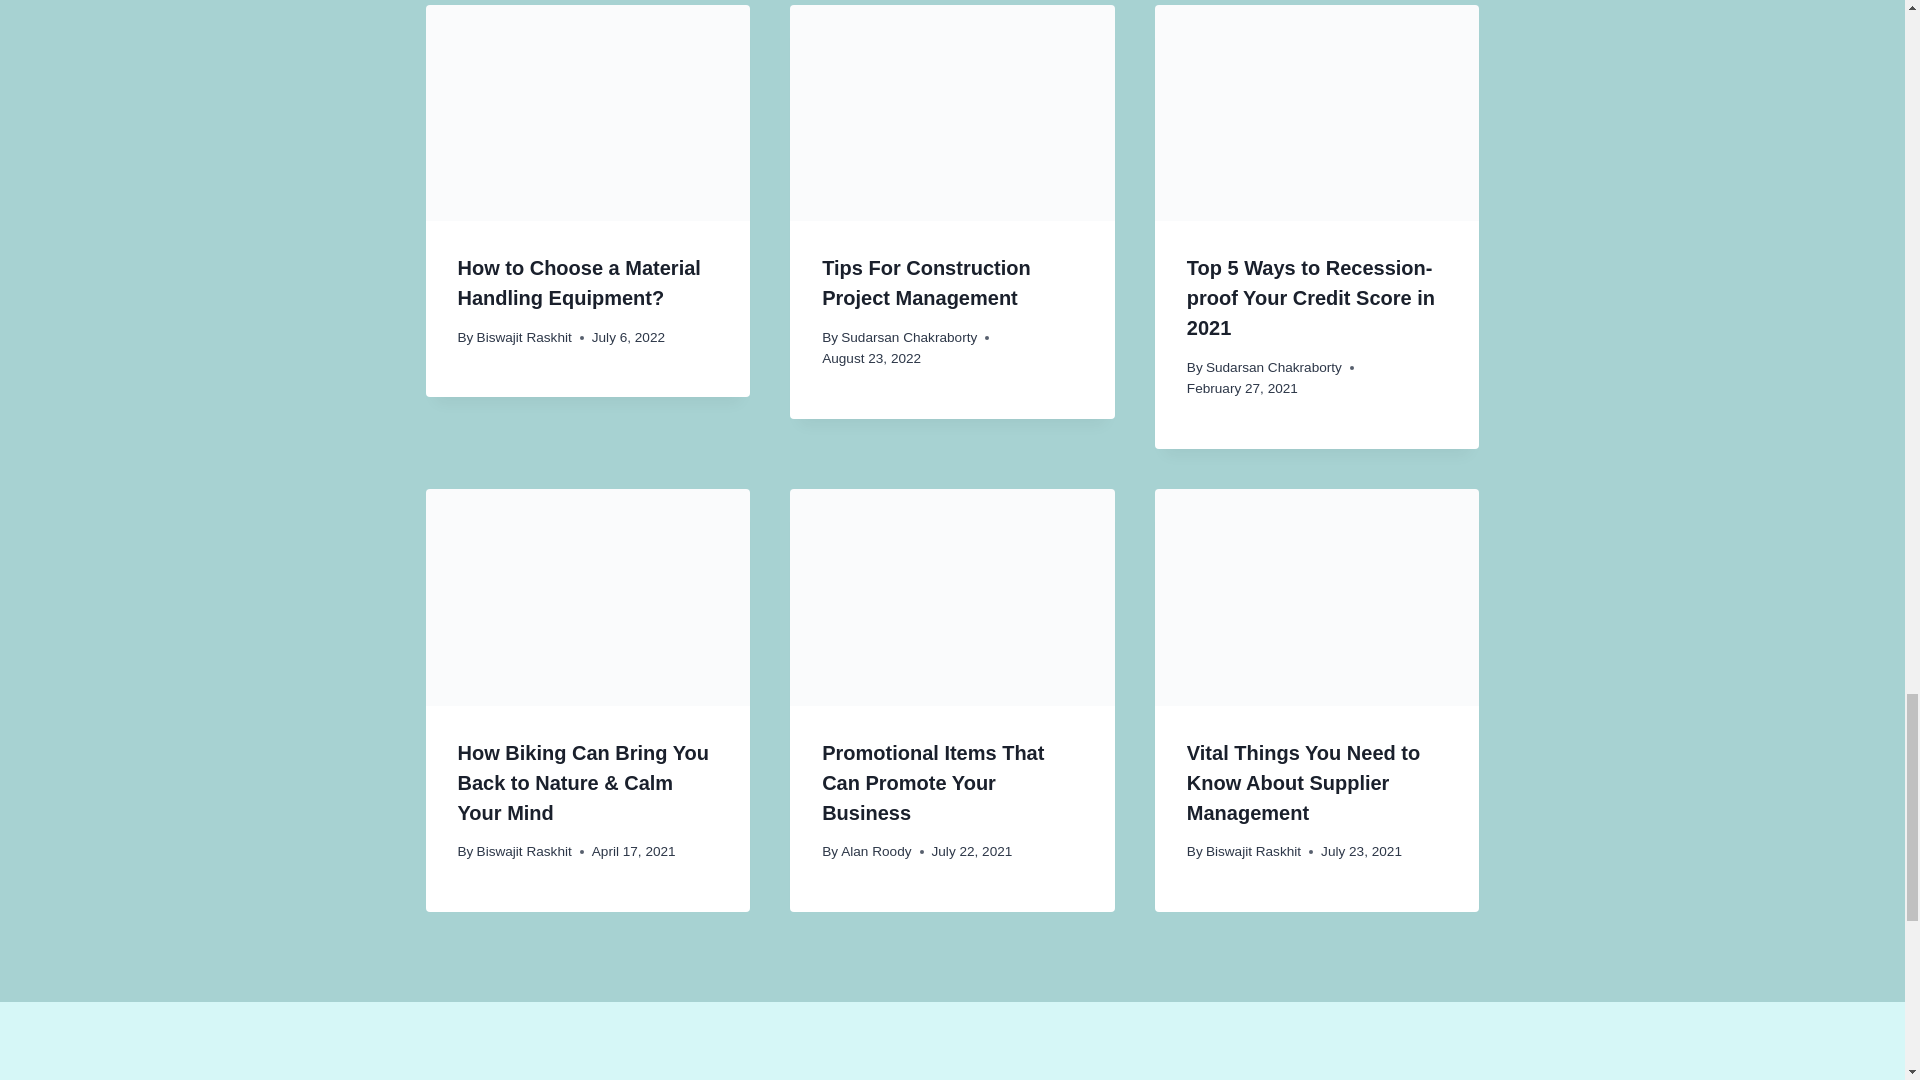 The height and width of the screenshot is (1080, 1920). Describe the element at coordinates (524, 337) in the screenshot. I see `Biswajit Raskhit` at that location.